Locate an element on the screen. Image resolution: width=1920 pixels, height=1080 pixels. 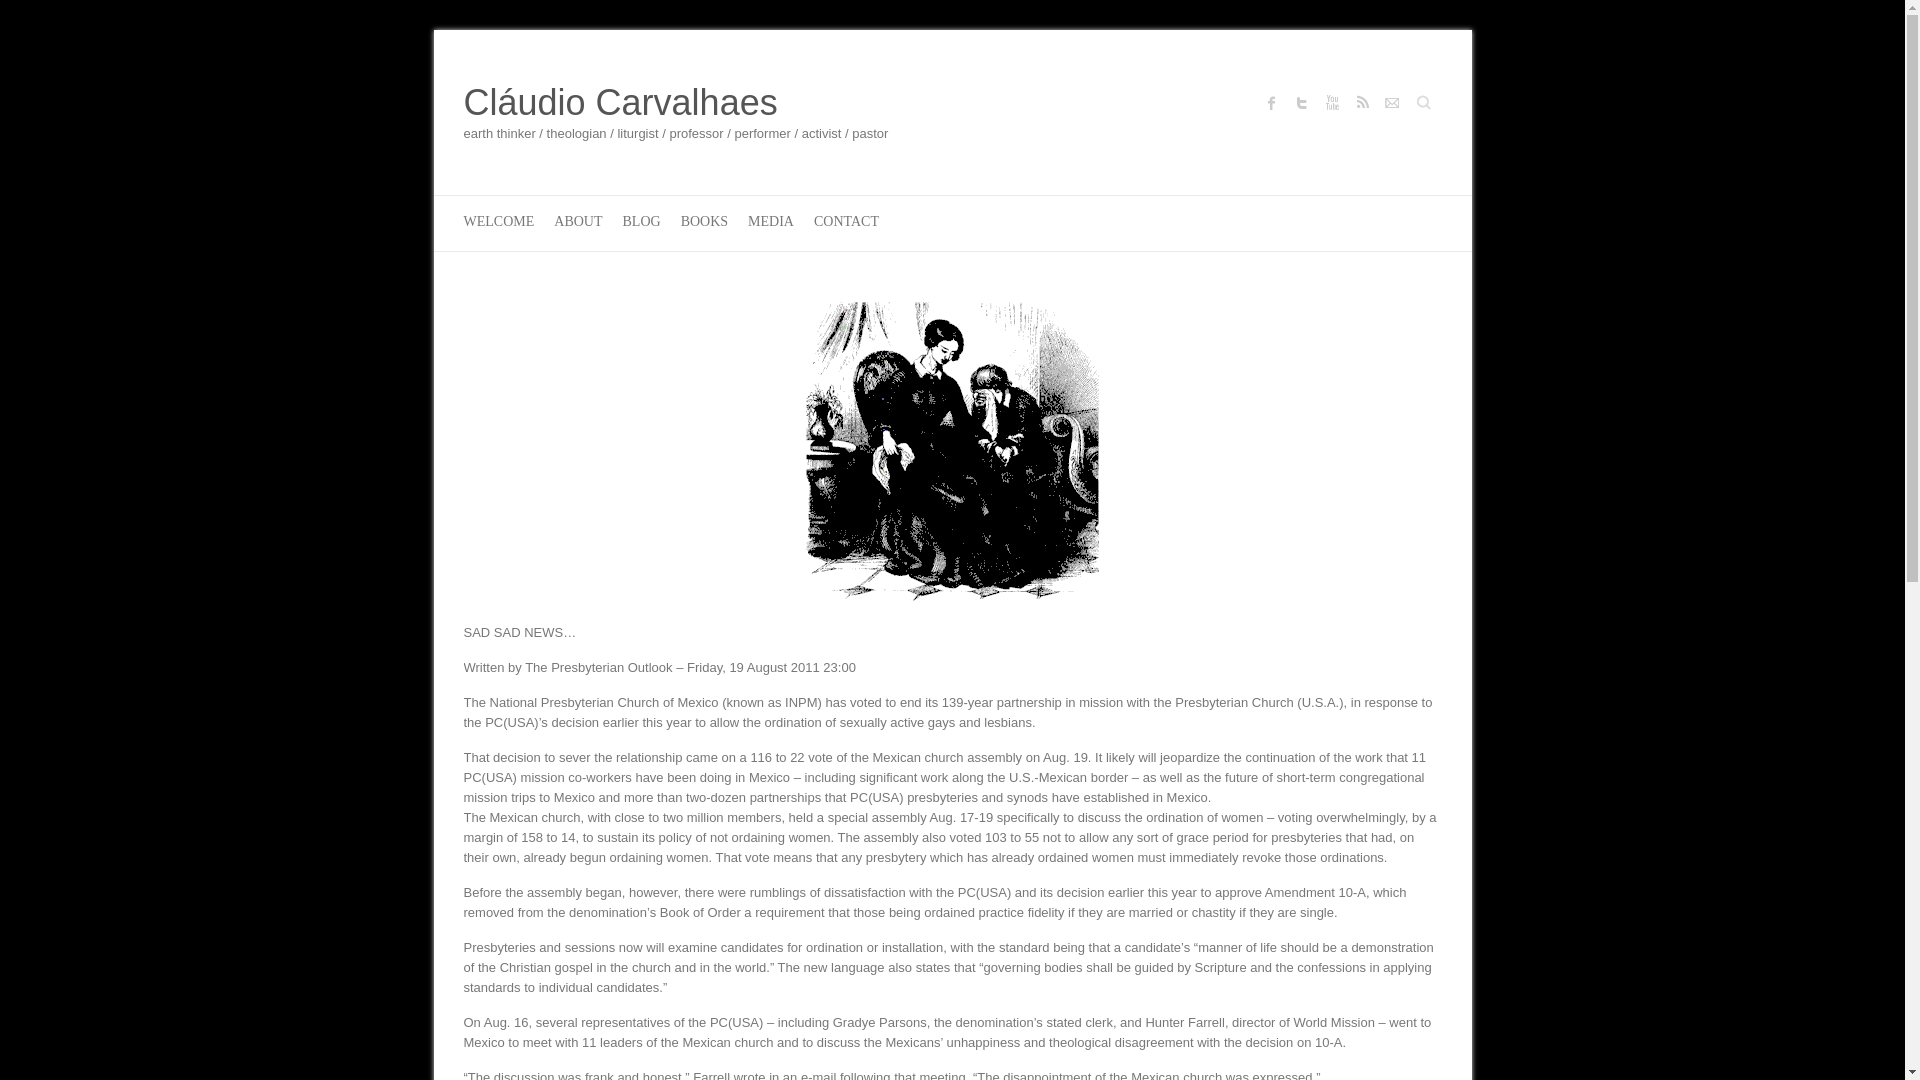
CONTACT is located at coordinates (846, 222).